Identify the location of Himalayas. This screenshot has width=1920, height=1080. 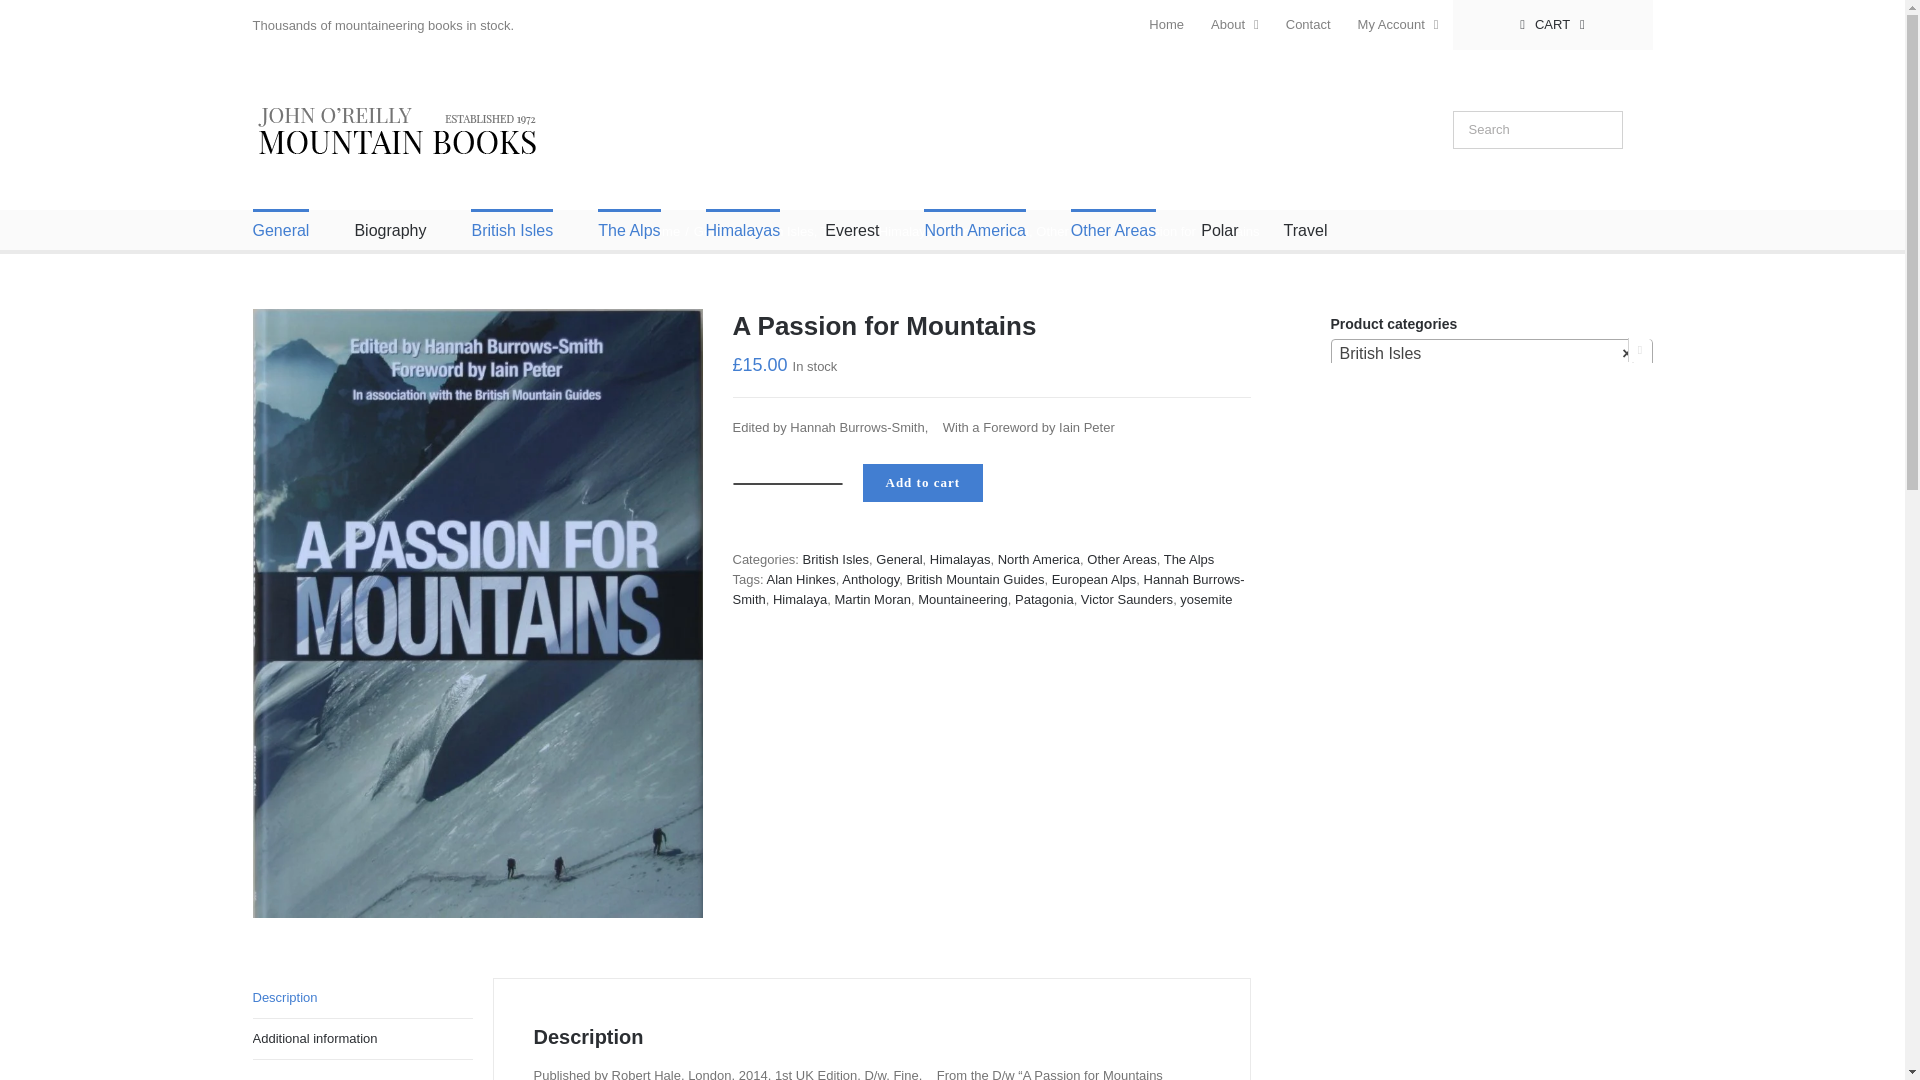
(744, 229).